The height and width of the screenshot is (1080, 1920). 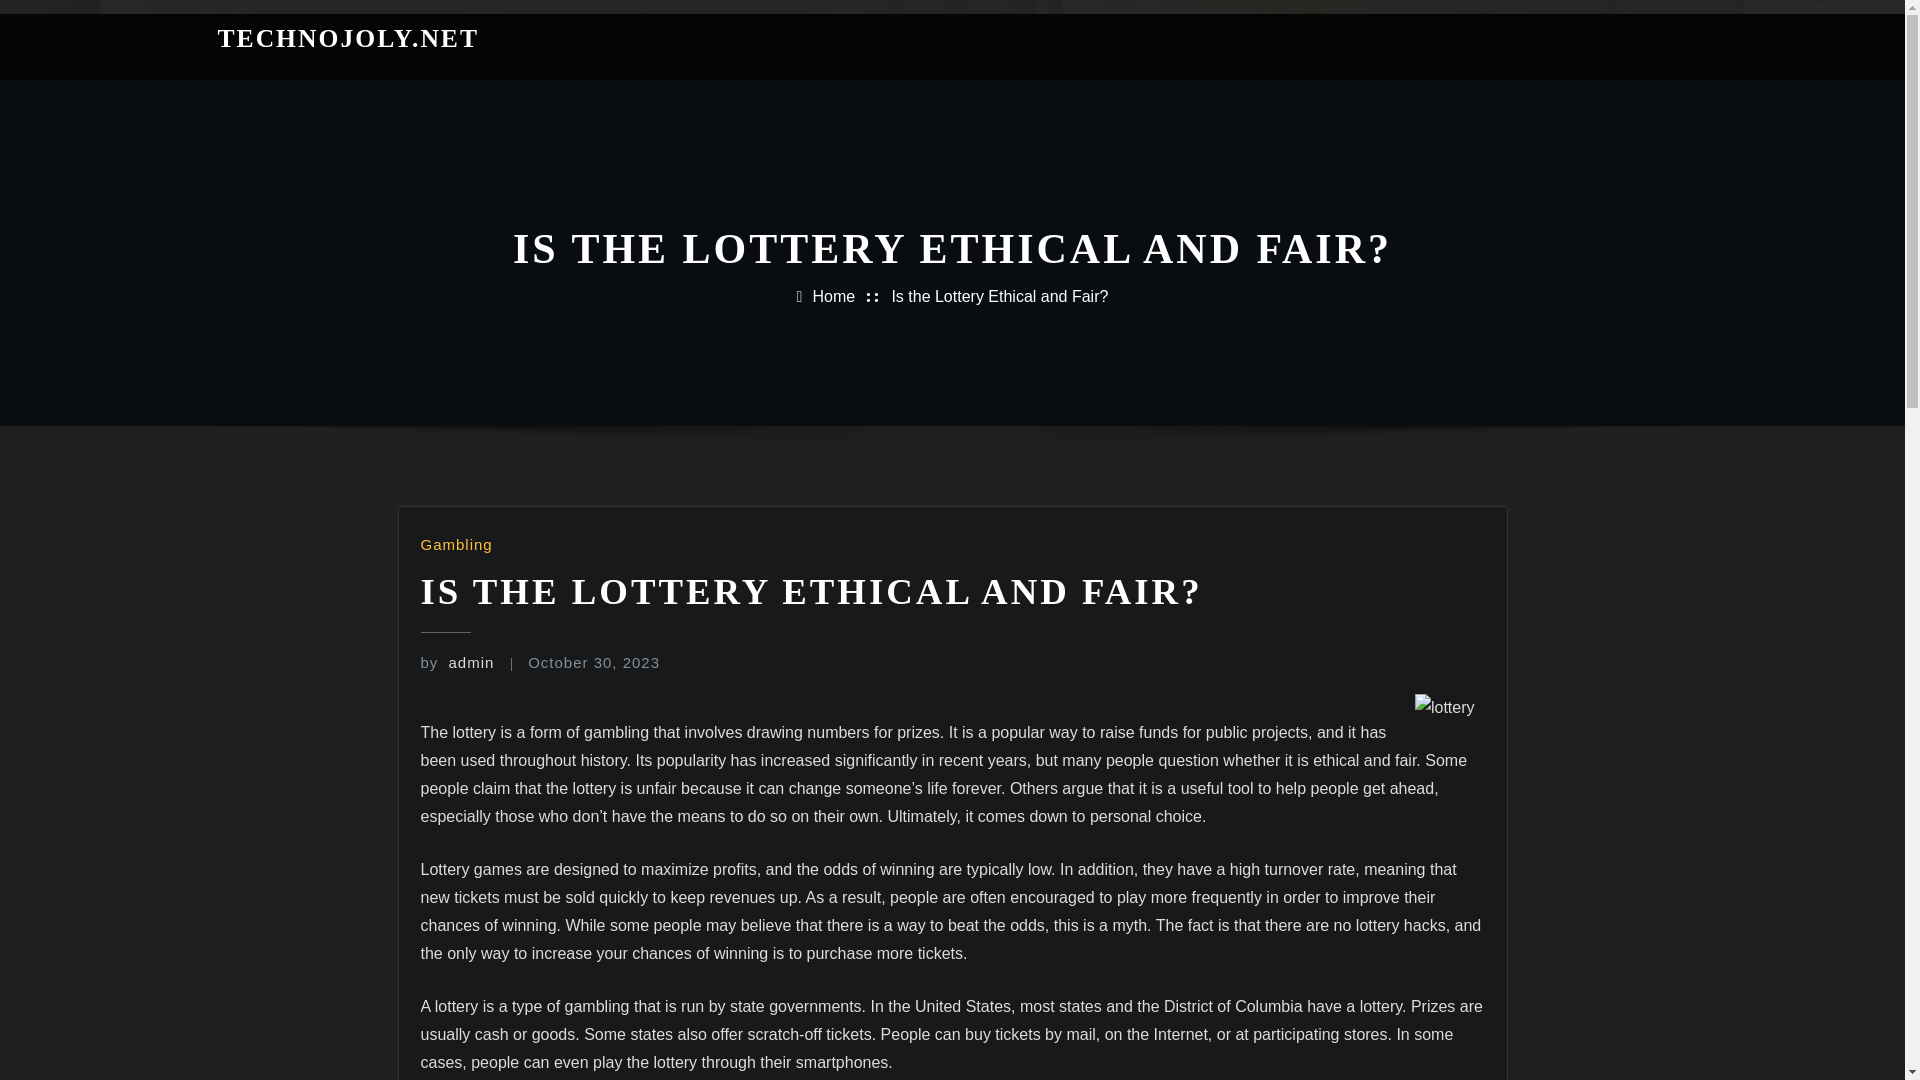 I want to click on Gambling, so click(x=456, y=544).